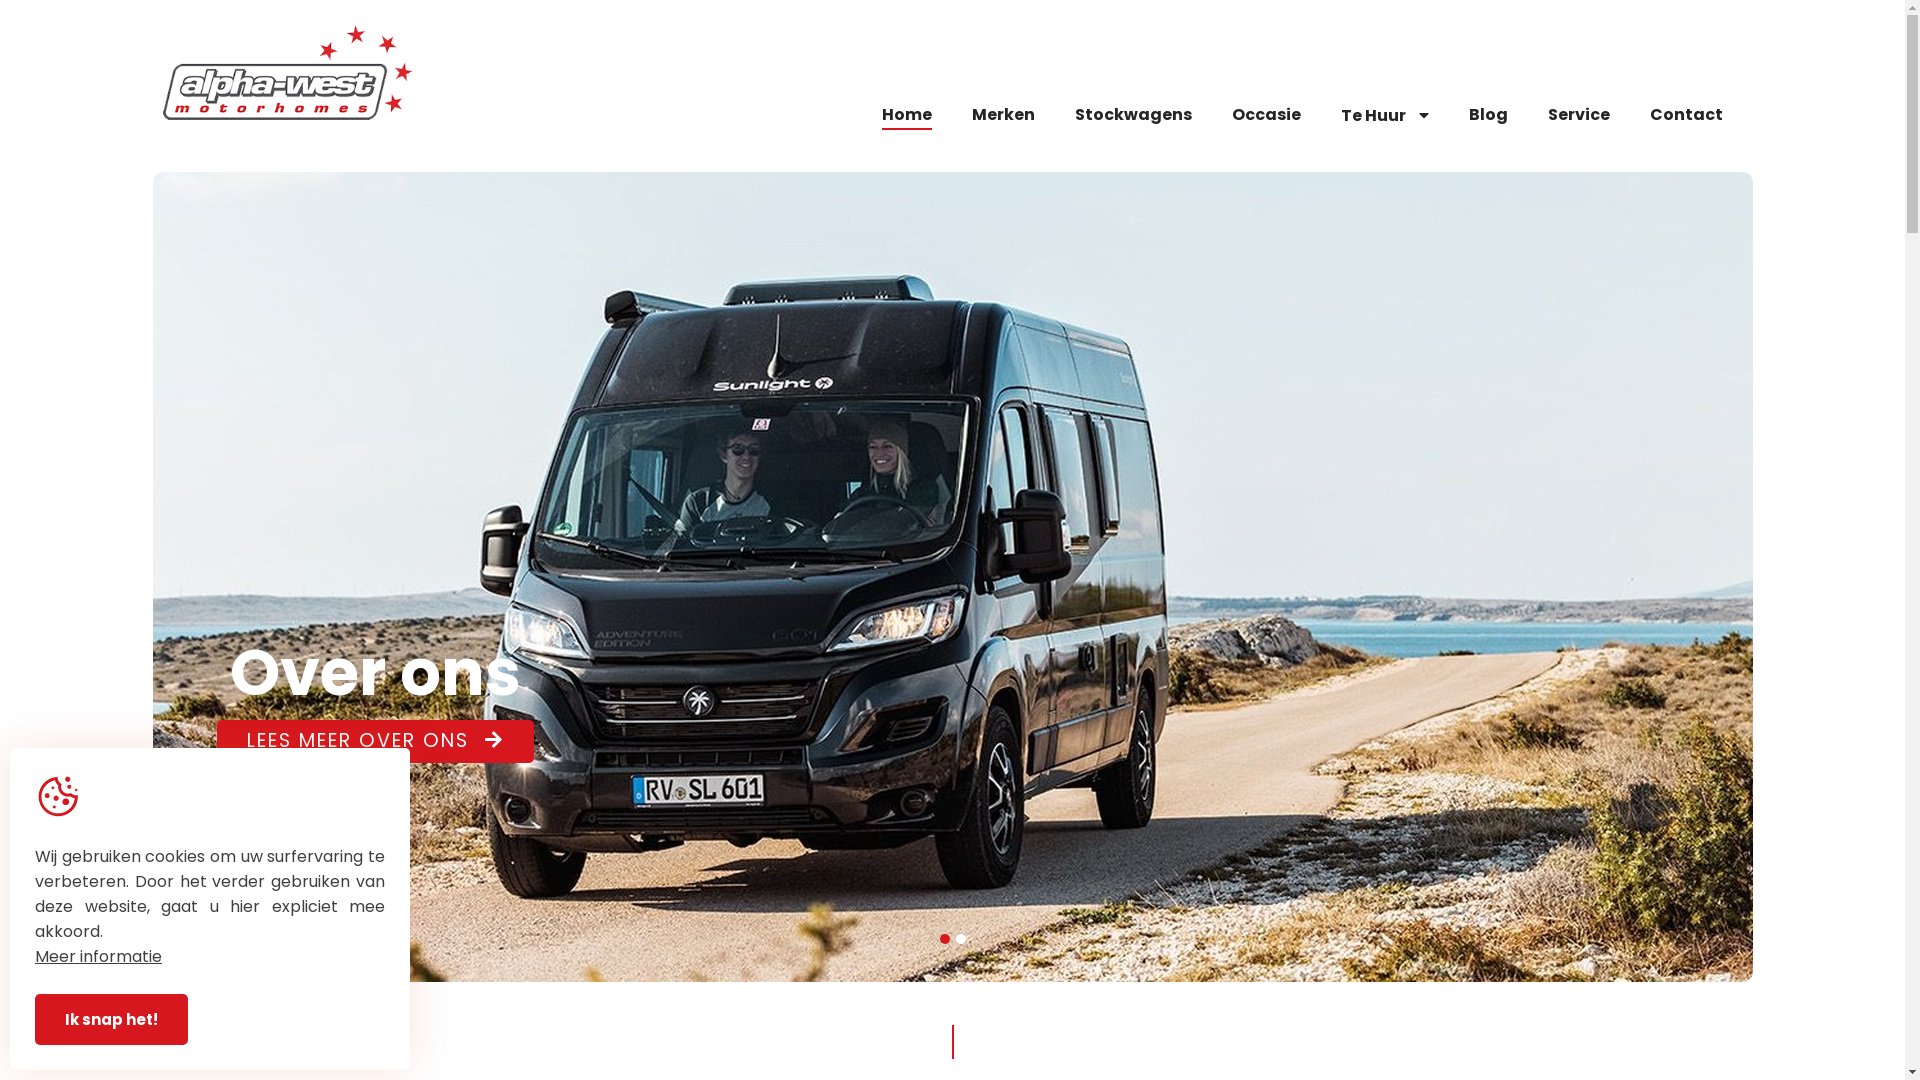  What do you see at coordinates (112, 1020) in the screenshot?
I see `Ik snap het!` at bounding box center [112, 1020].